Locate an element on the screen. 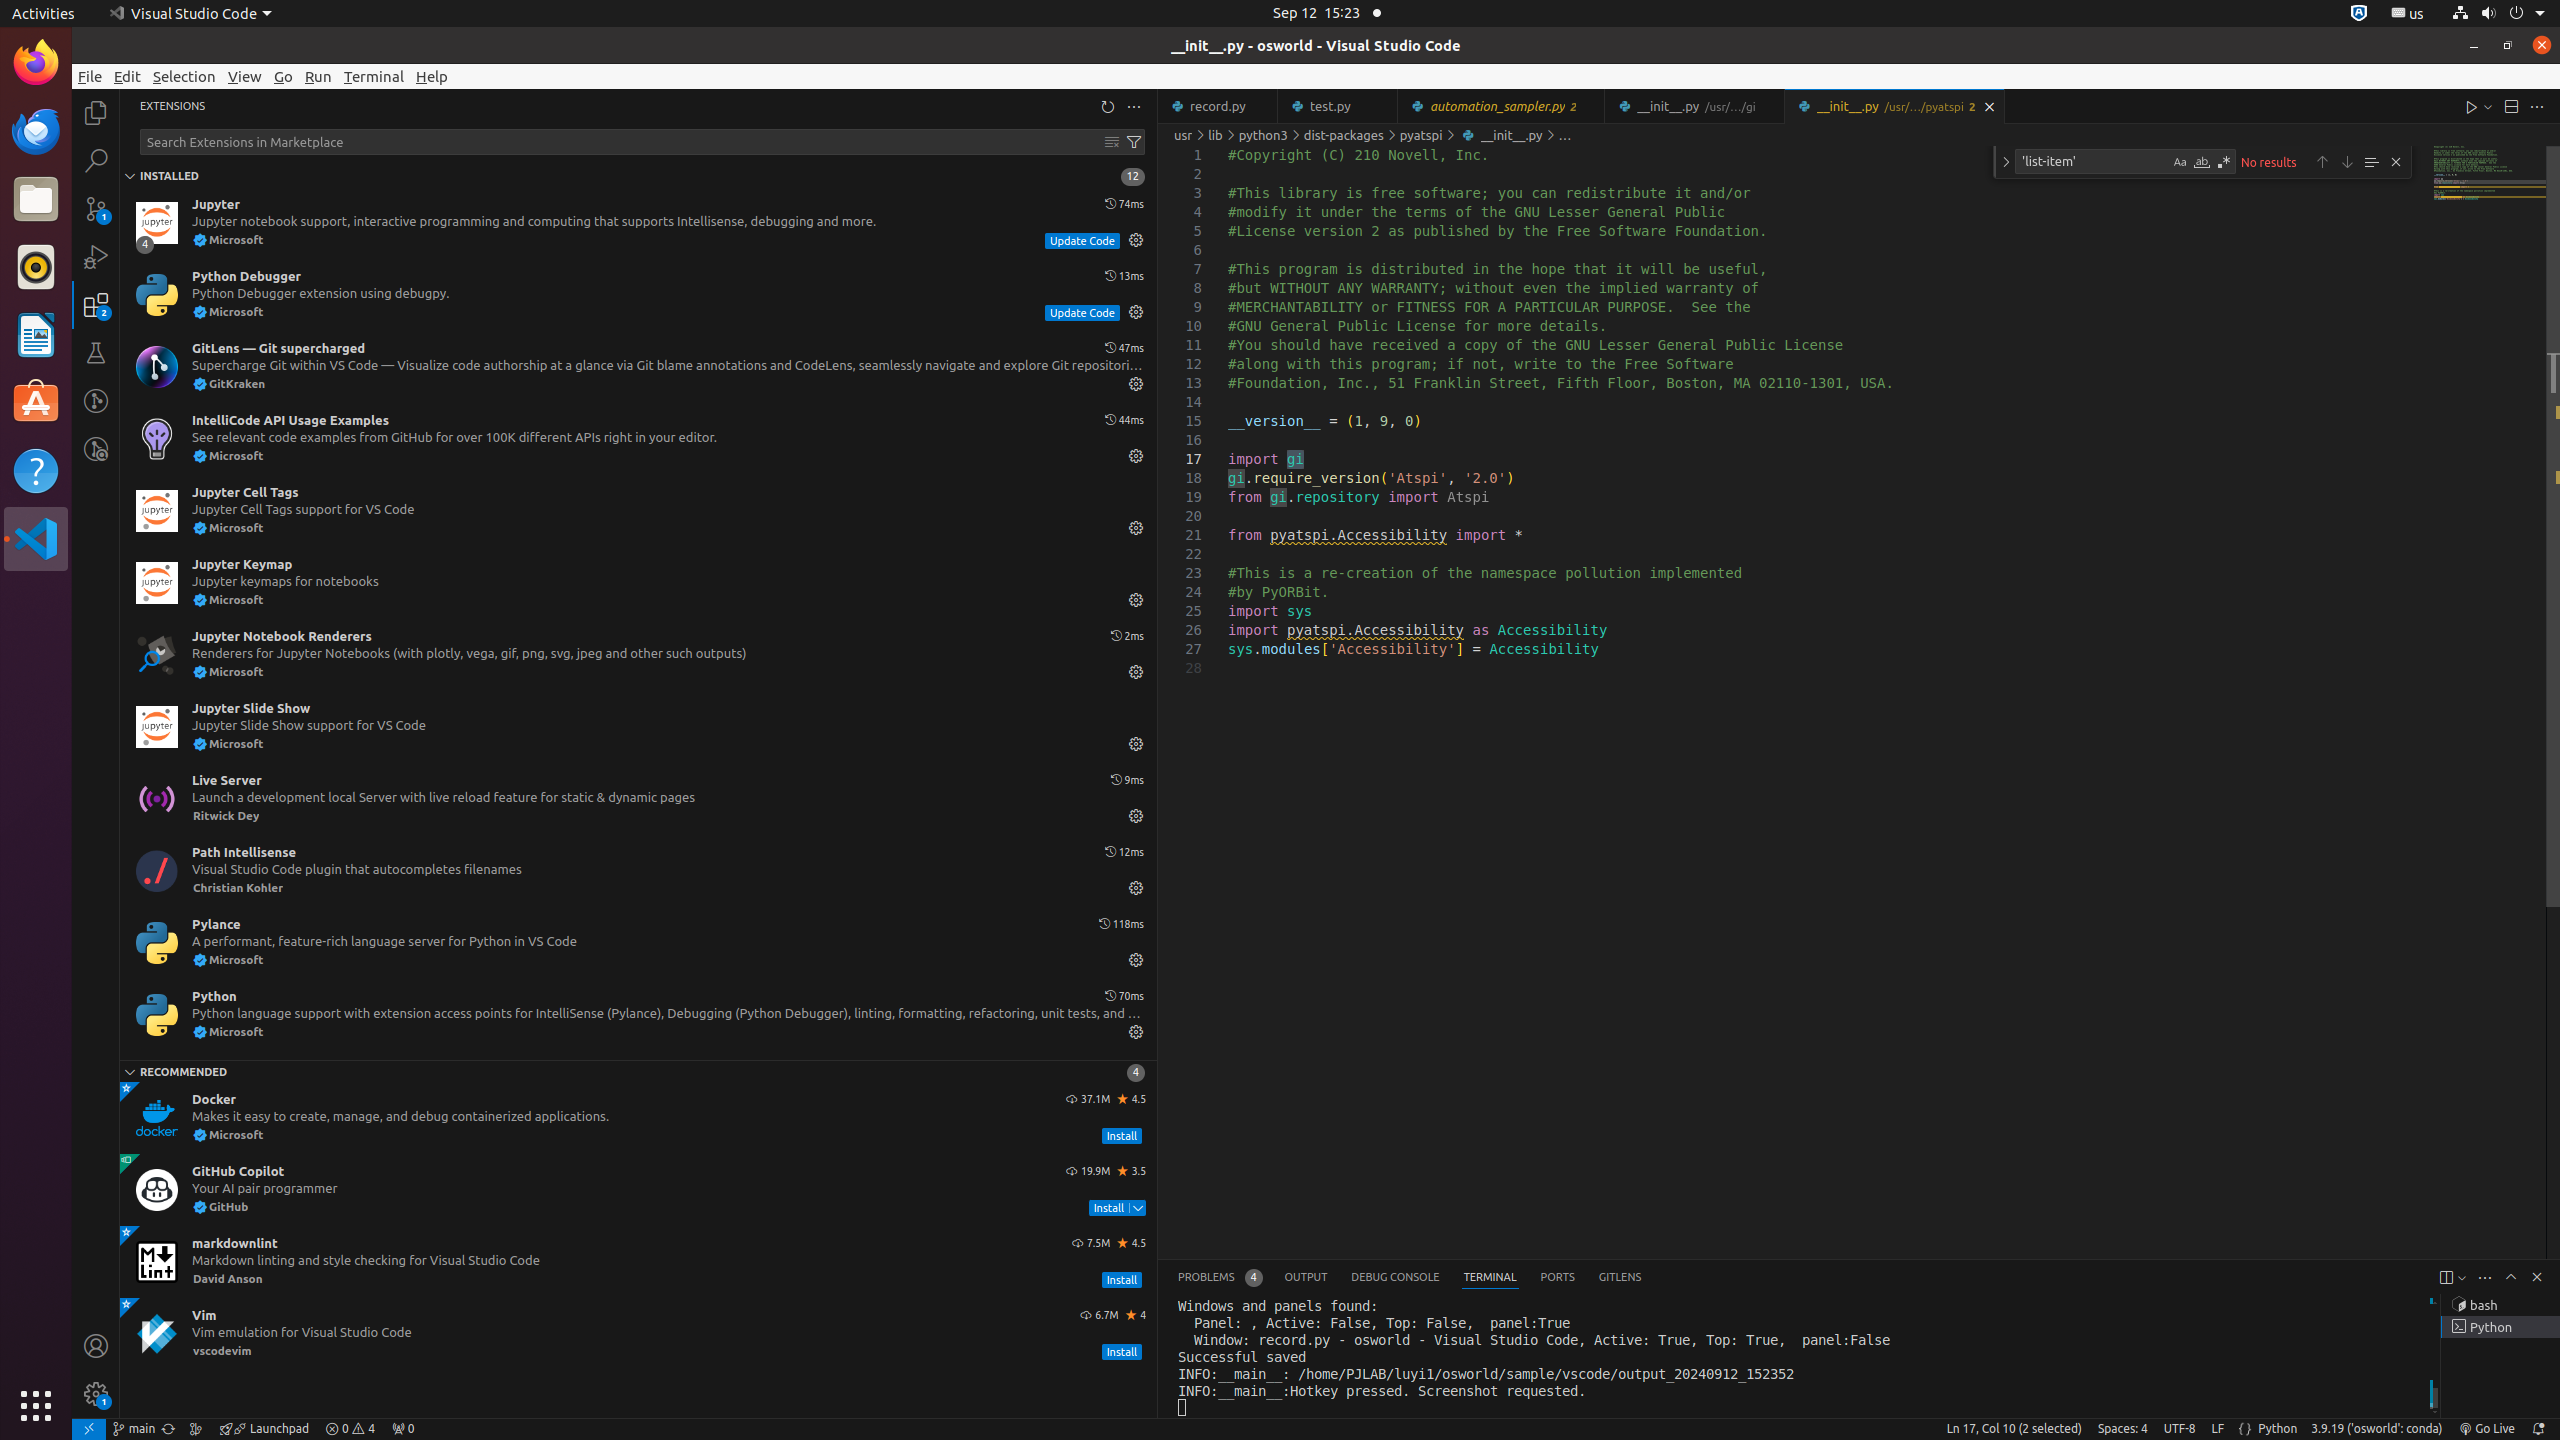 The image size is (2560, 1440). Jupyter Keymap, 1.1.2, Verified Publisher Microsoft, Jupyter keymaps for notebooks , Rated 4.00 out of 5 stars by 3 users is located at coordinates (638, 583).